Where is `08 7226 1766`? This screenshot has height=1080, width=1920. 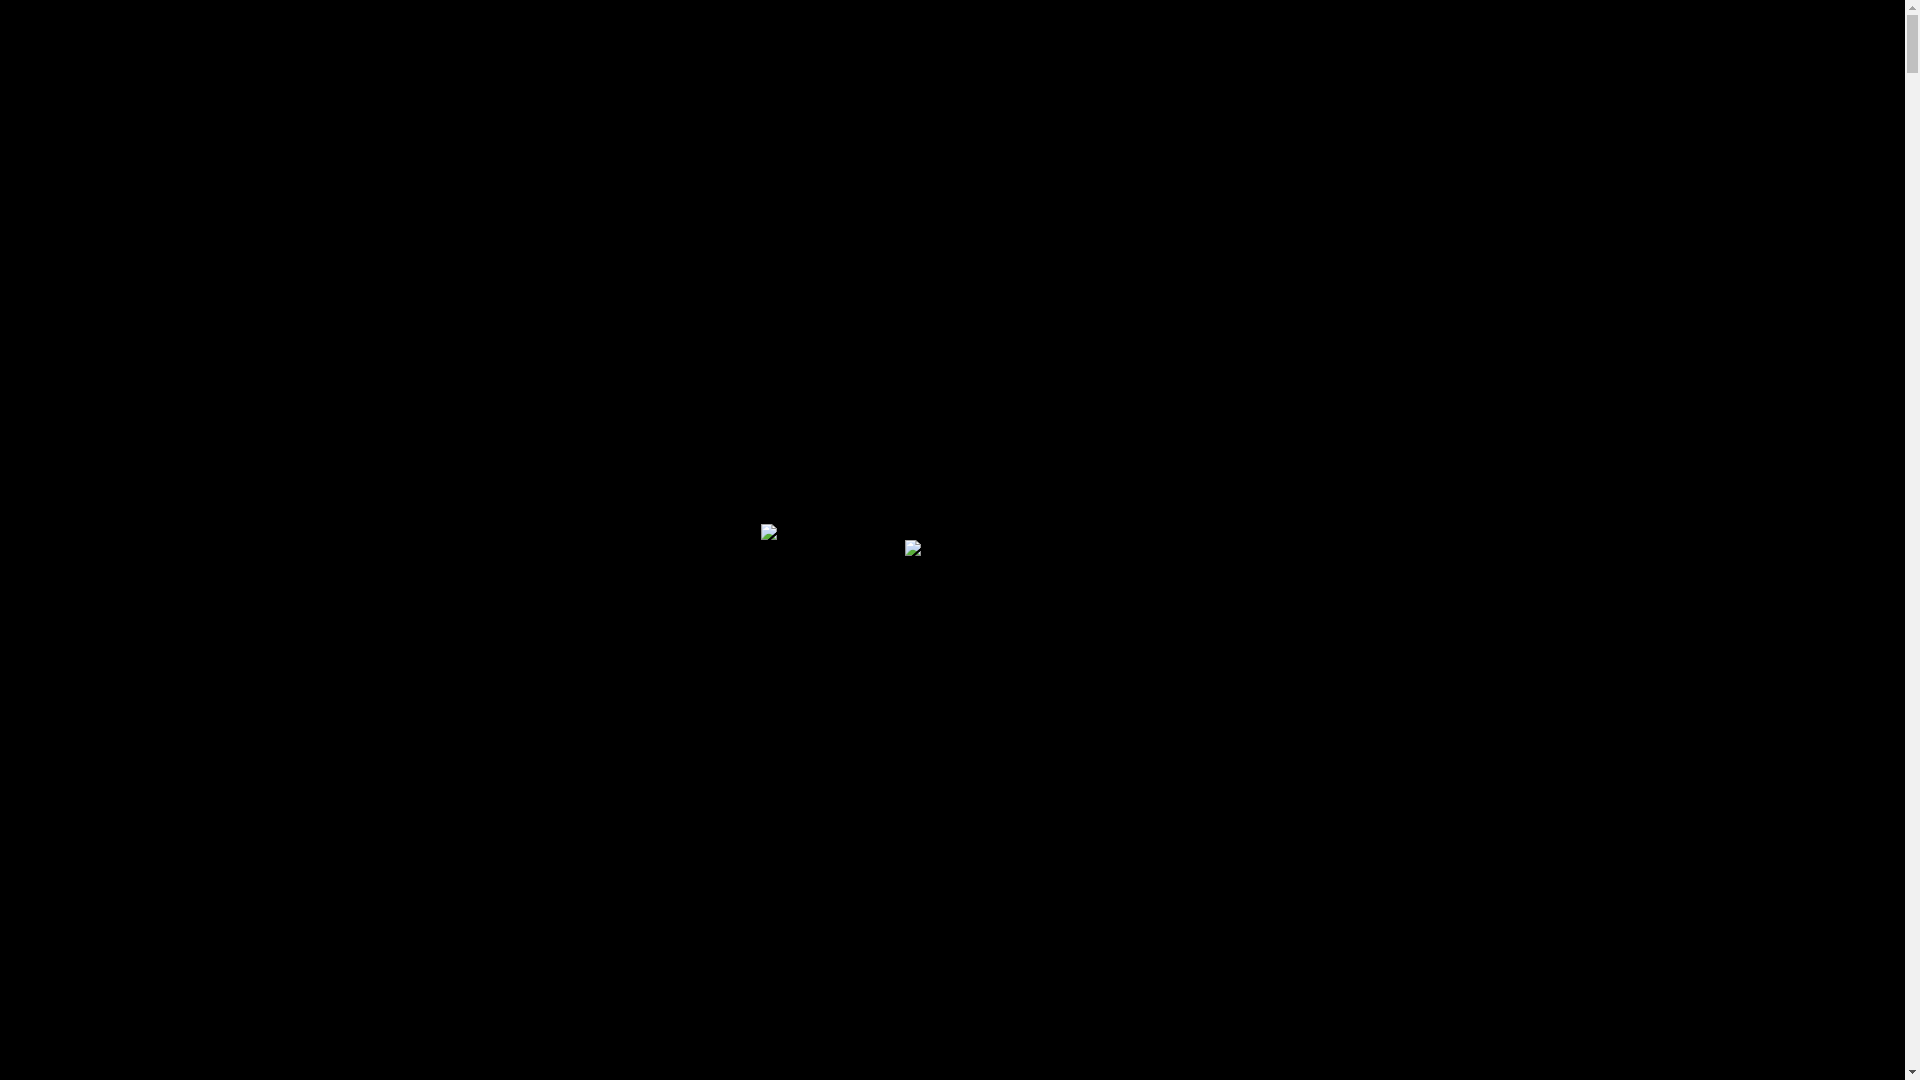 08 7226 1766 is located at coordinates (142, 108).